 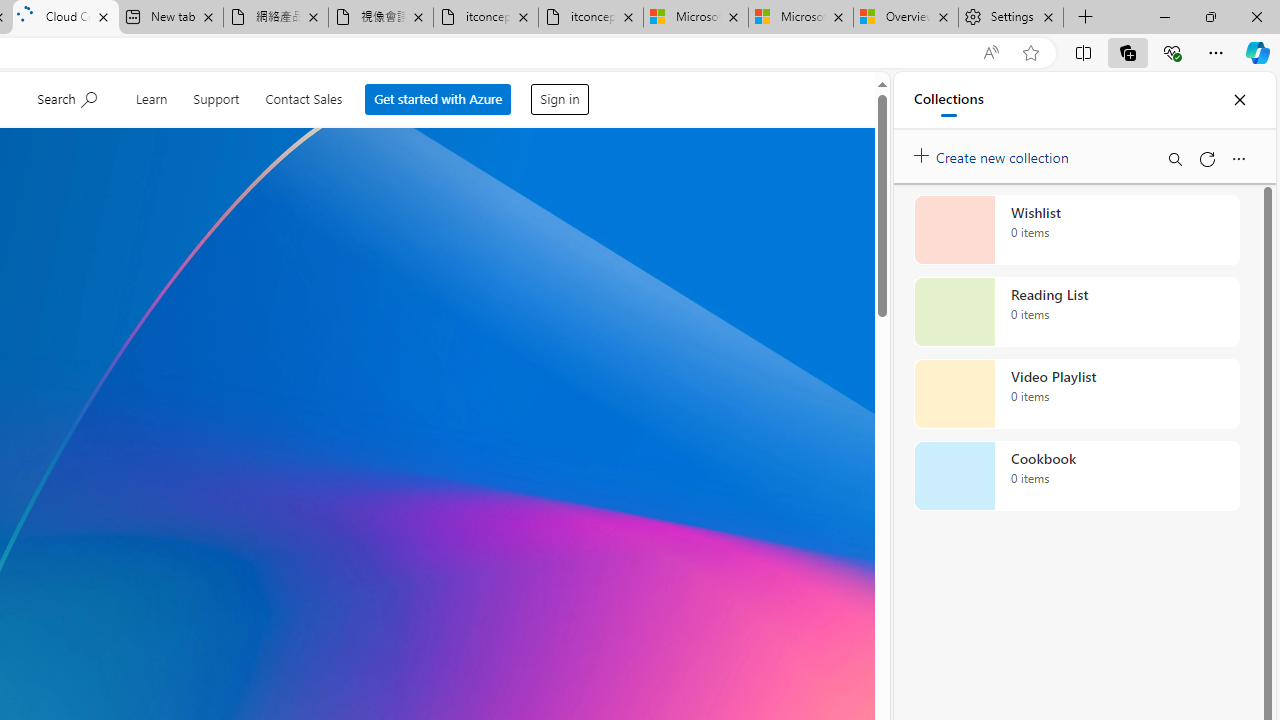 I want to click on Contact Sales, so click(x=306, y=96).